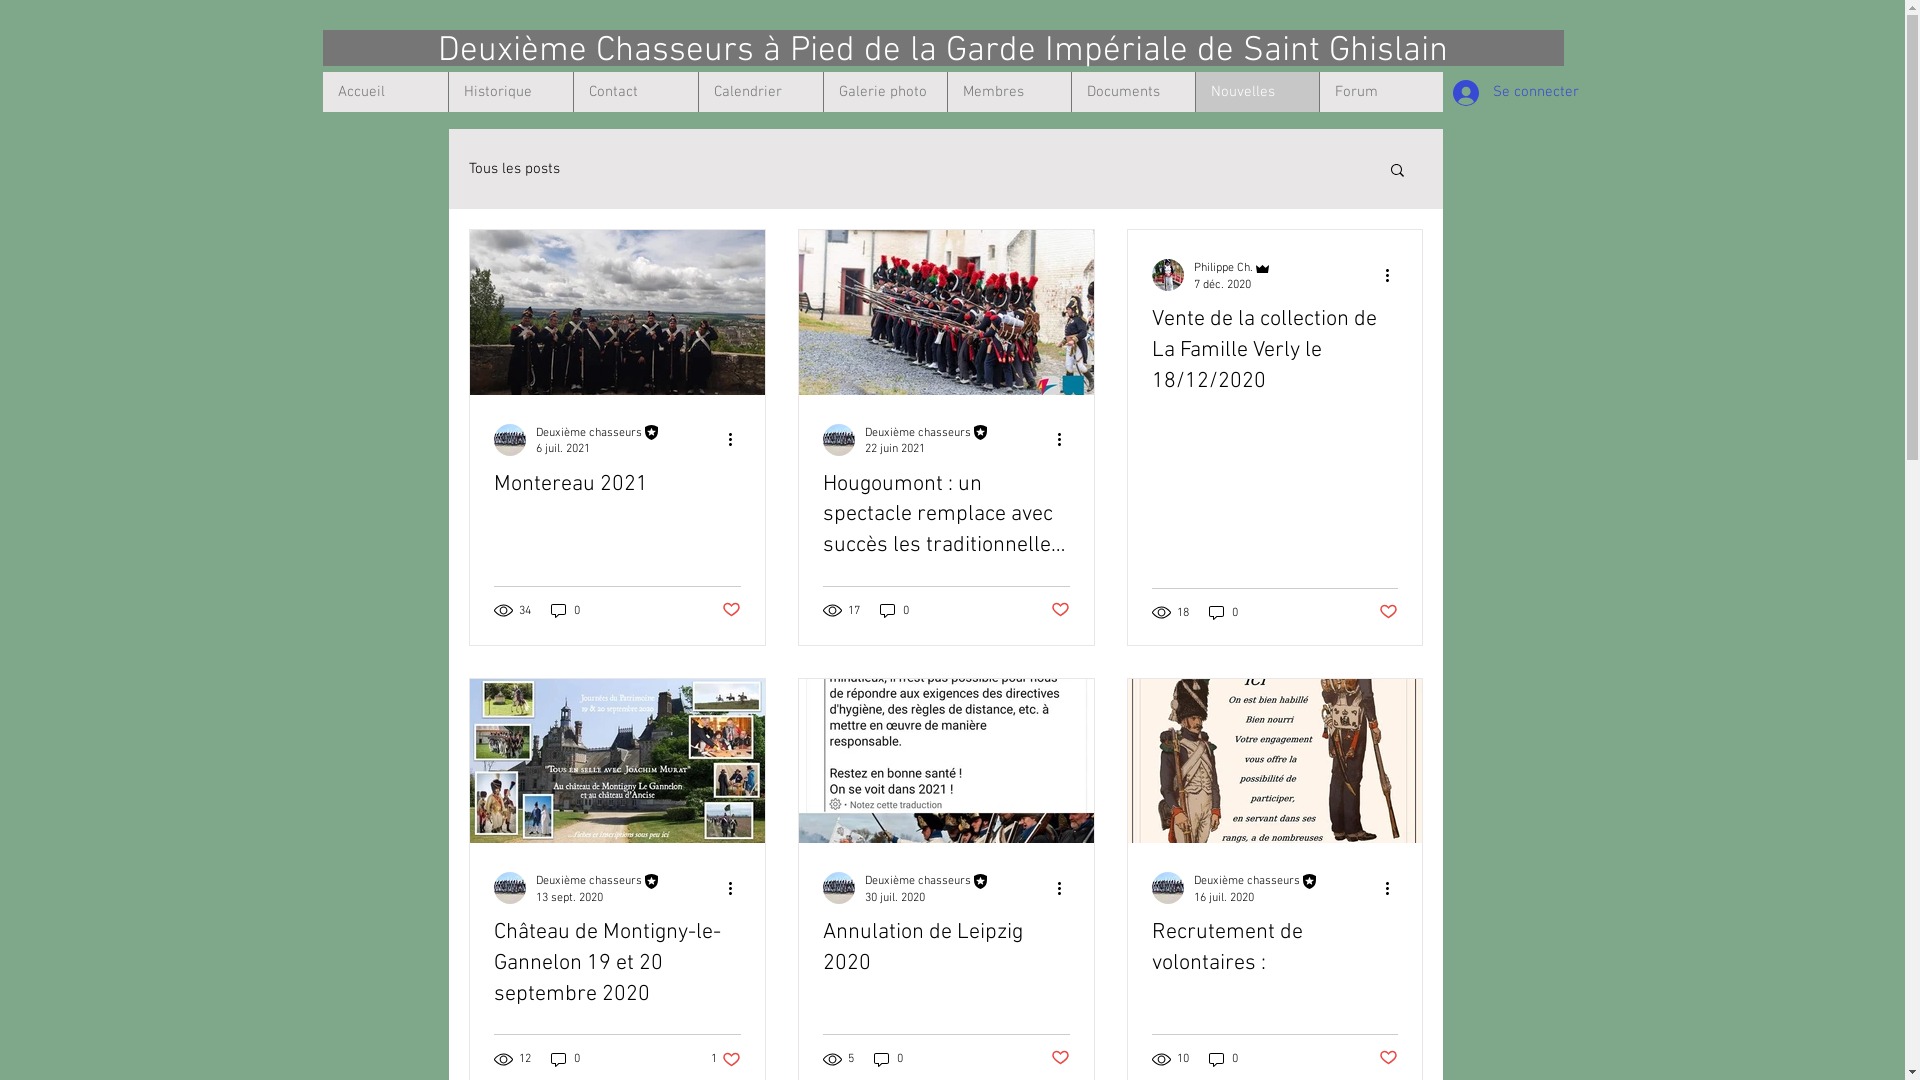 The height and width of the screenshot is (1080, 1920). What do you see at coordinates (1233, 268) in the screenshot?
I see `Philippe Ch.` at bounding box center [1233, 268].